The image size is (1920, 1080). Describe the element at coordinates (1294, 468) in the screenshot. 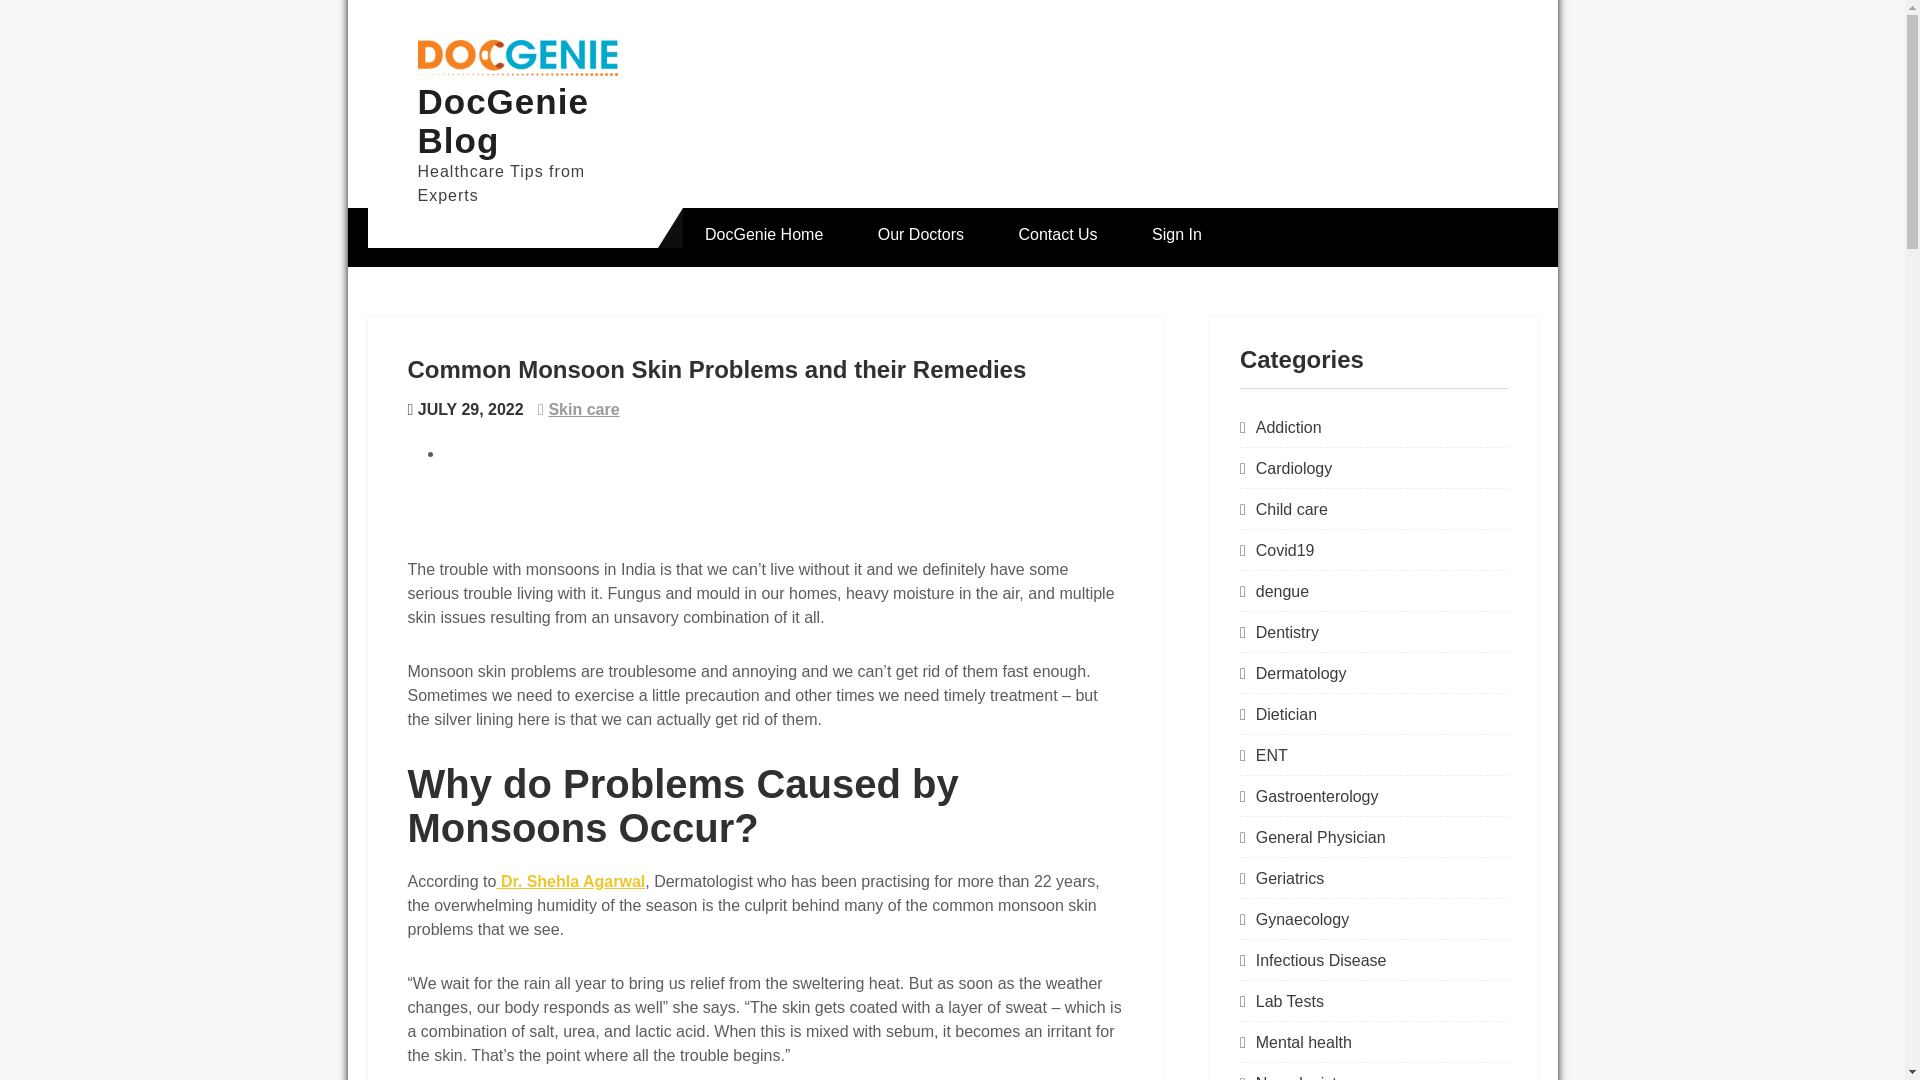

I see `Cardiology` at that location.